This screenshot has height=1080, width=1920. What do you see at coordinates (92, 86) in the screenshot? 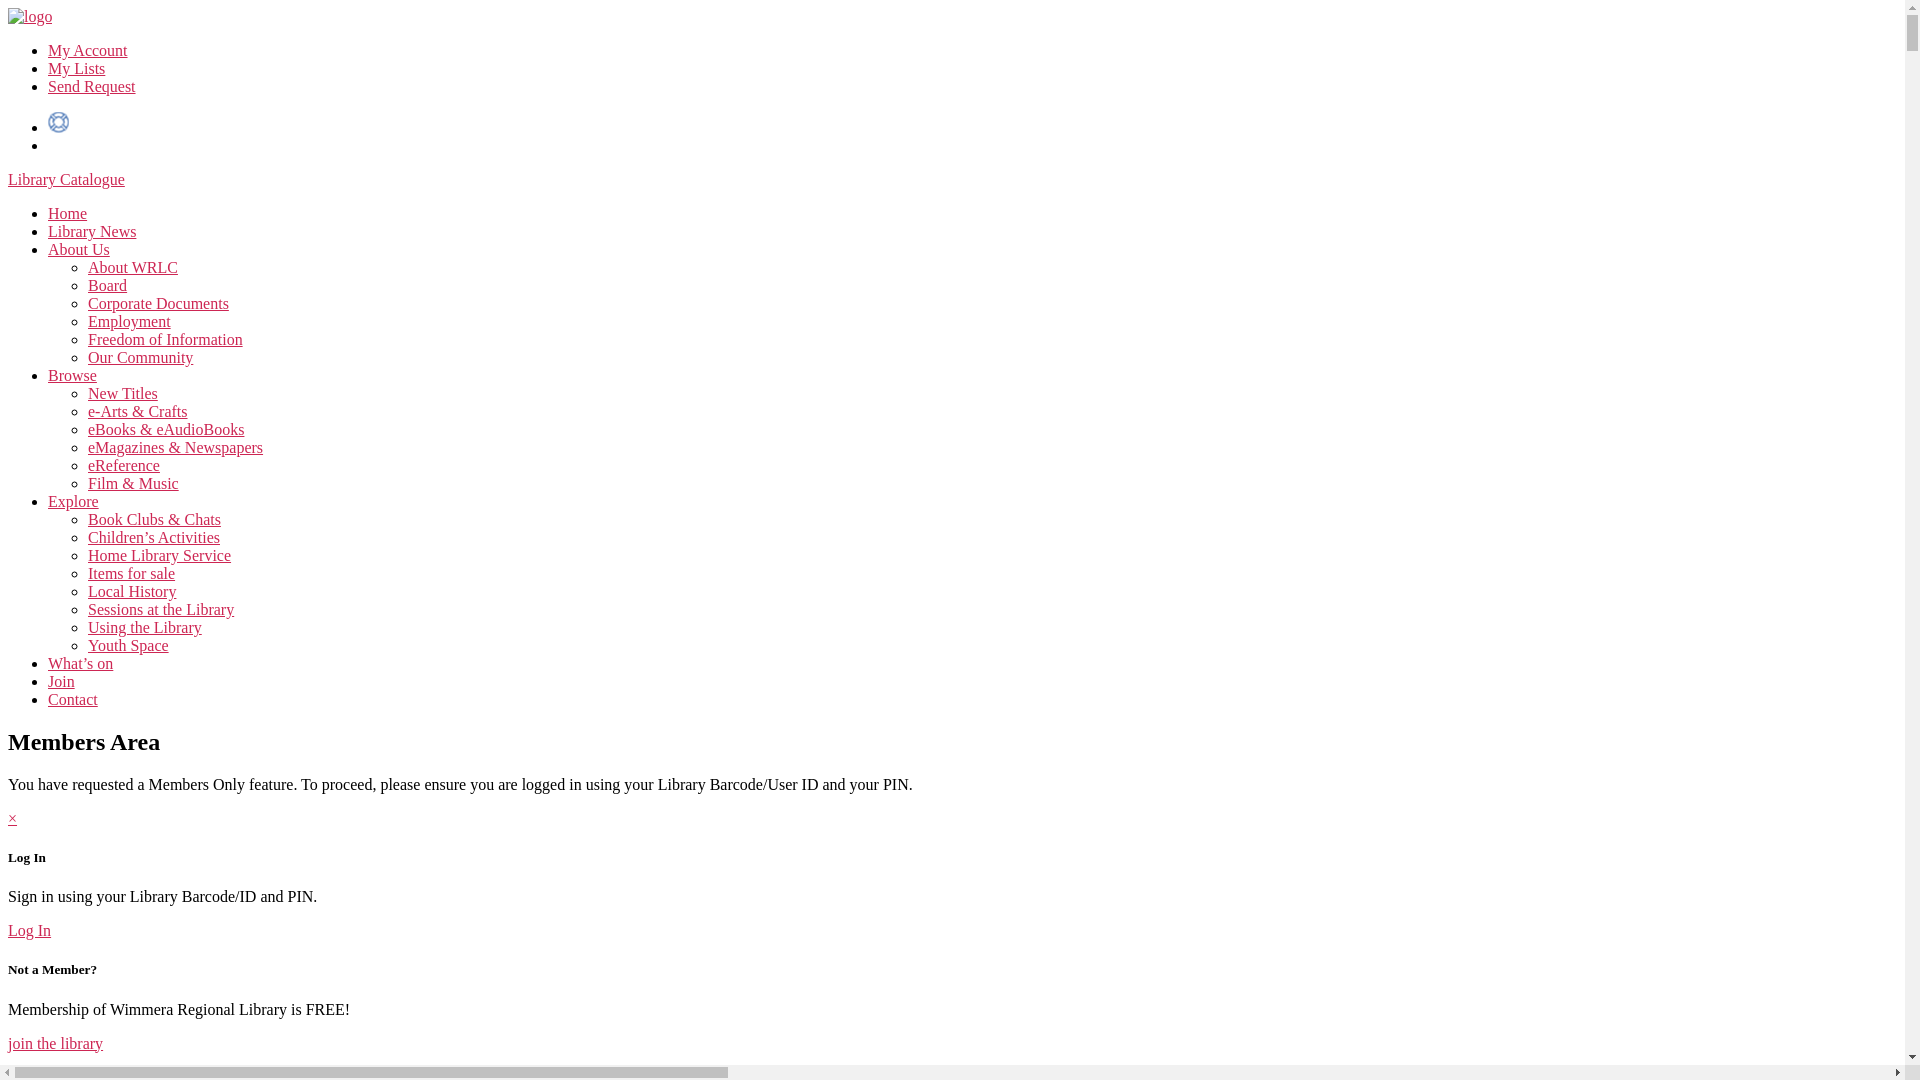
I see `Send Request` at bounding box center [92, 86].